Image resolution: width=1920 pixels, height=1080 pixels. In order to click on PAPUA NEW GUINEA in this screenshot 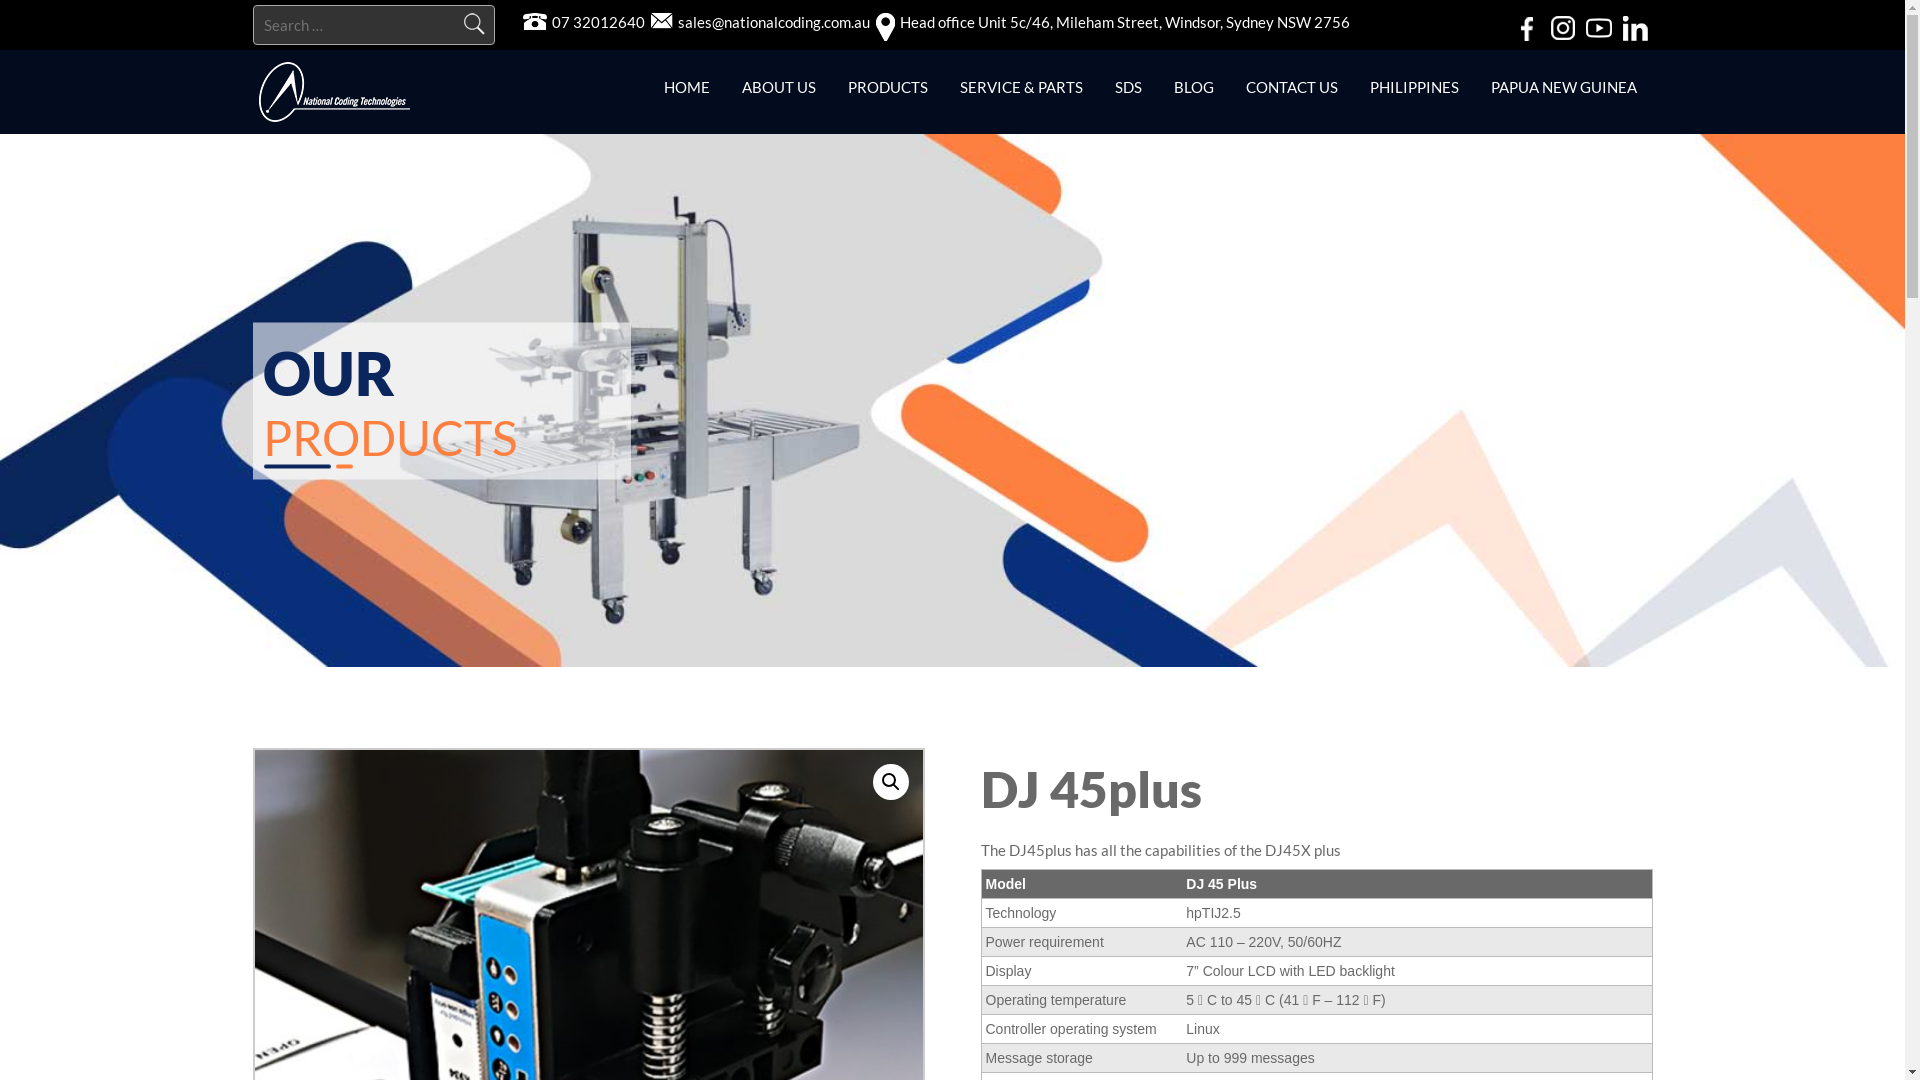, I will do `click(1563, 88)`.